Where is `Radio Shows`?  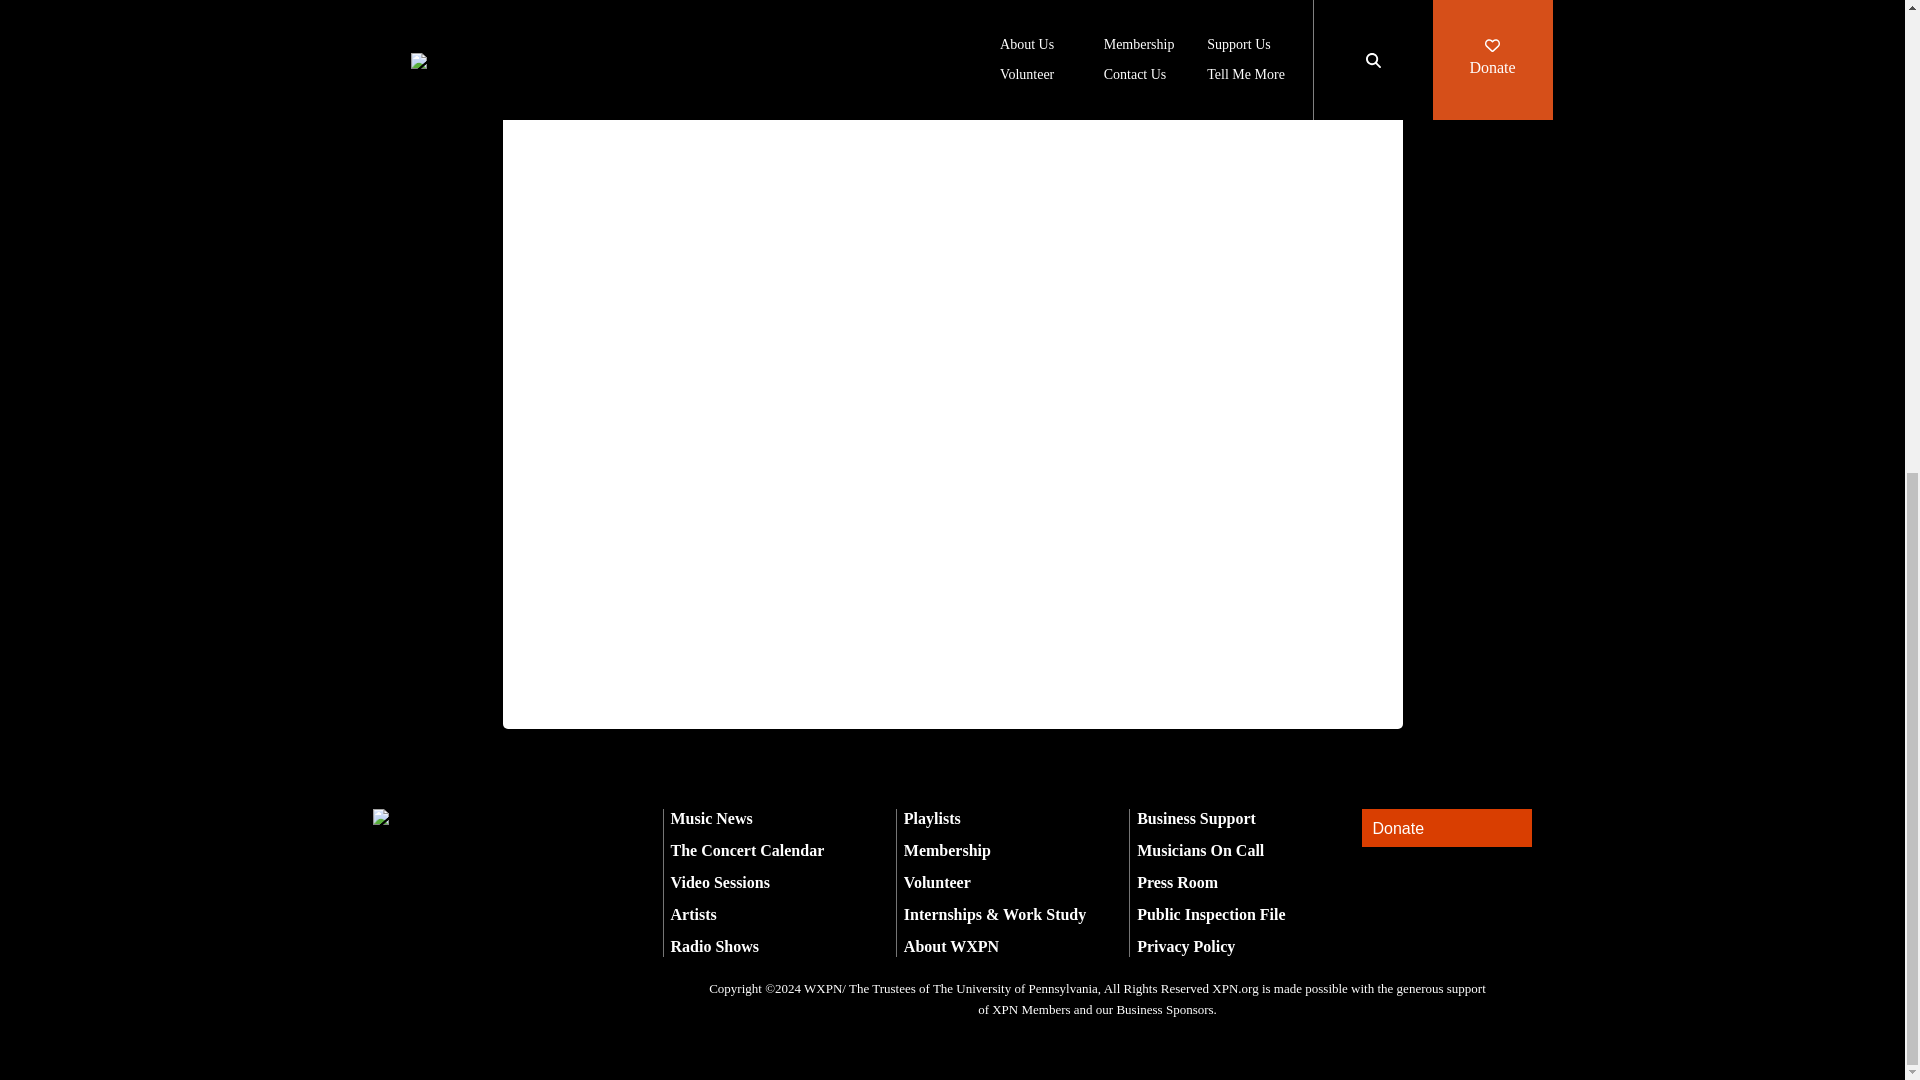
Radio Shows is located at coordinates (714, 946).